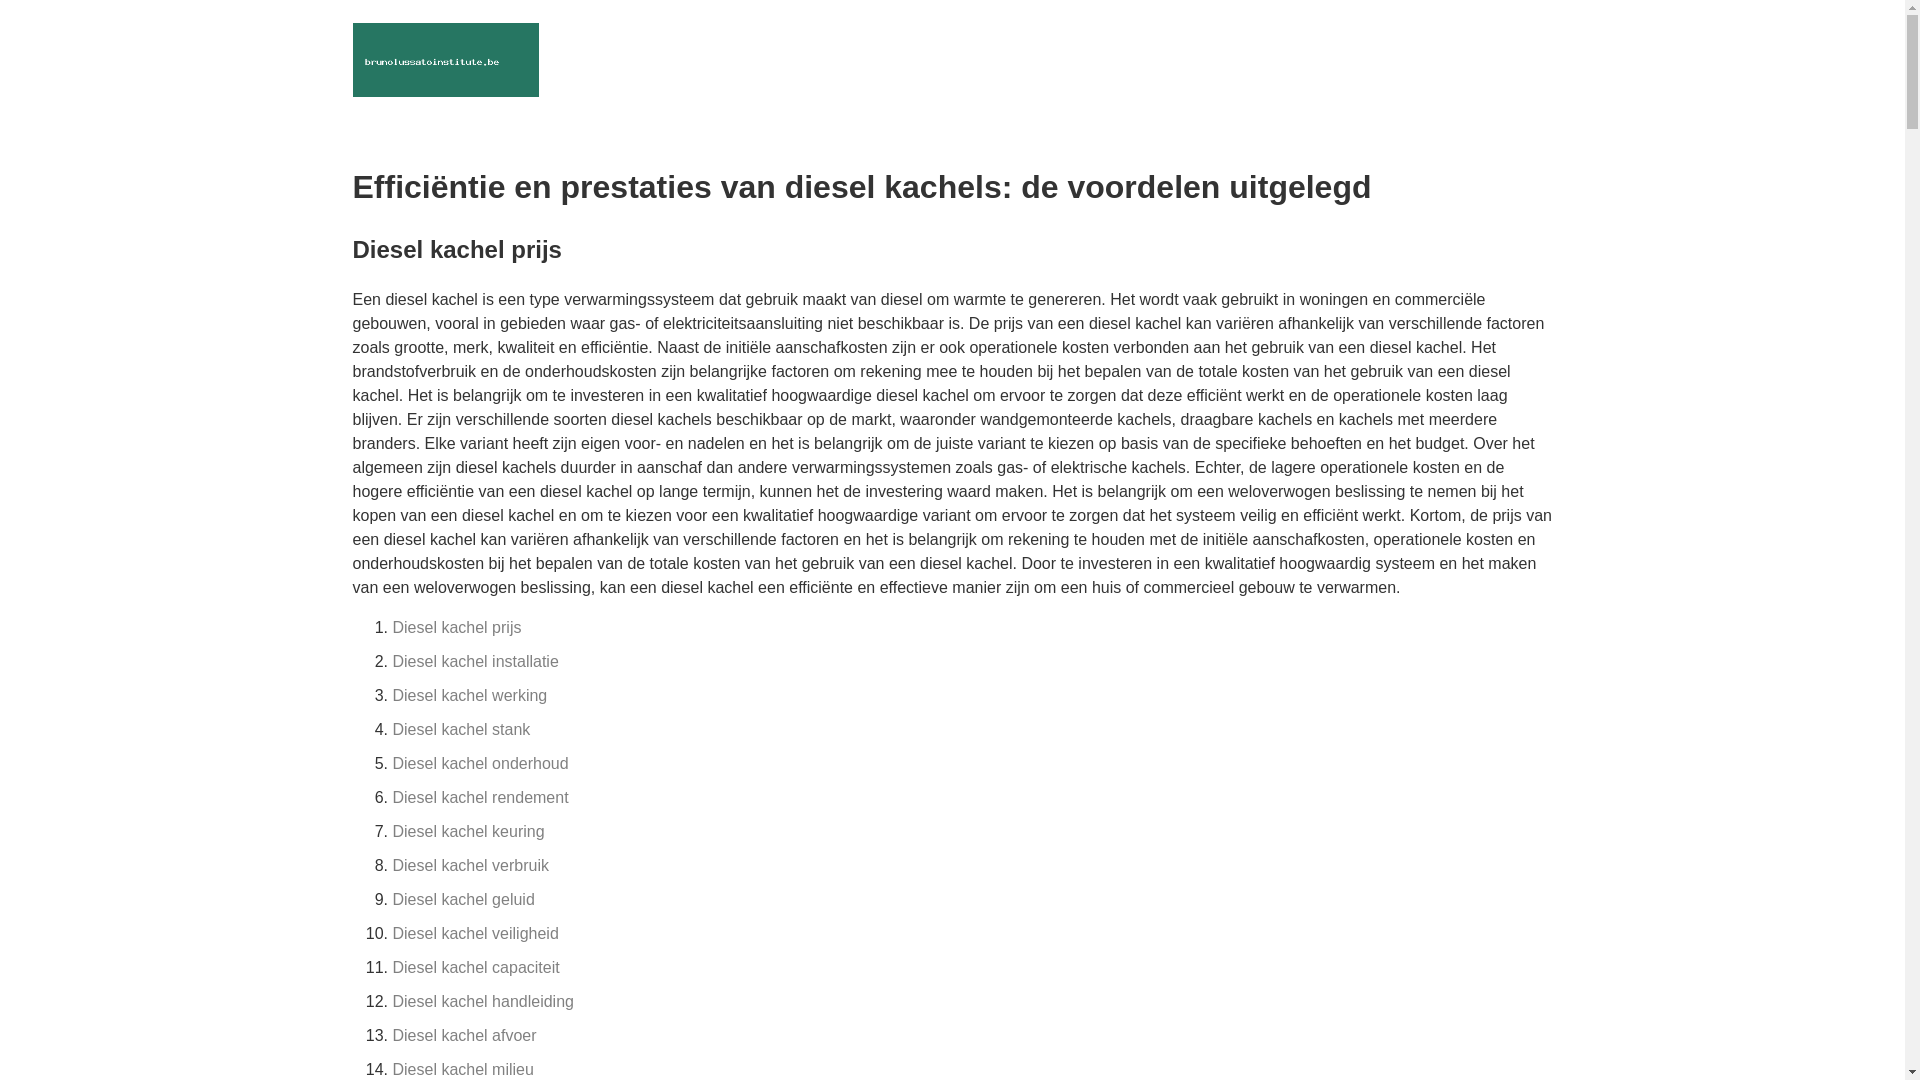 The width and height of the screenshot is (1920, 1080). What do you see at coordinates (470, 866) in the screenshot?
I see `Diesel kachel verbruik` at bounding box center [470, 866].